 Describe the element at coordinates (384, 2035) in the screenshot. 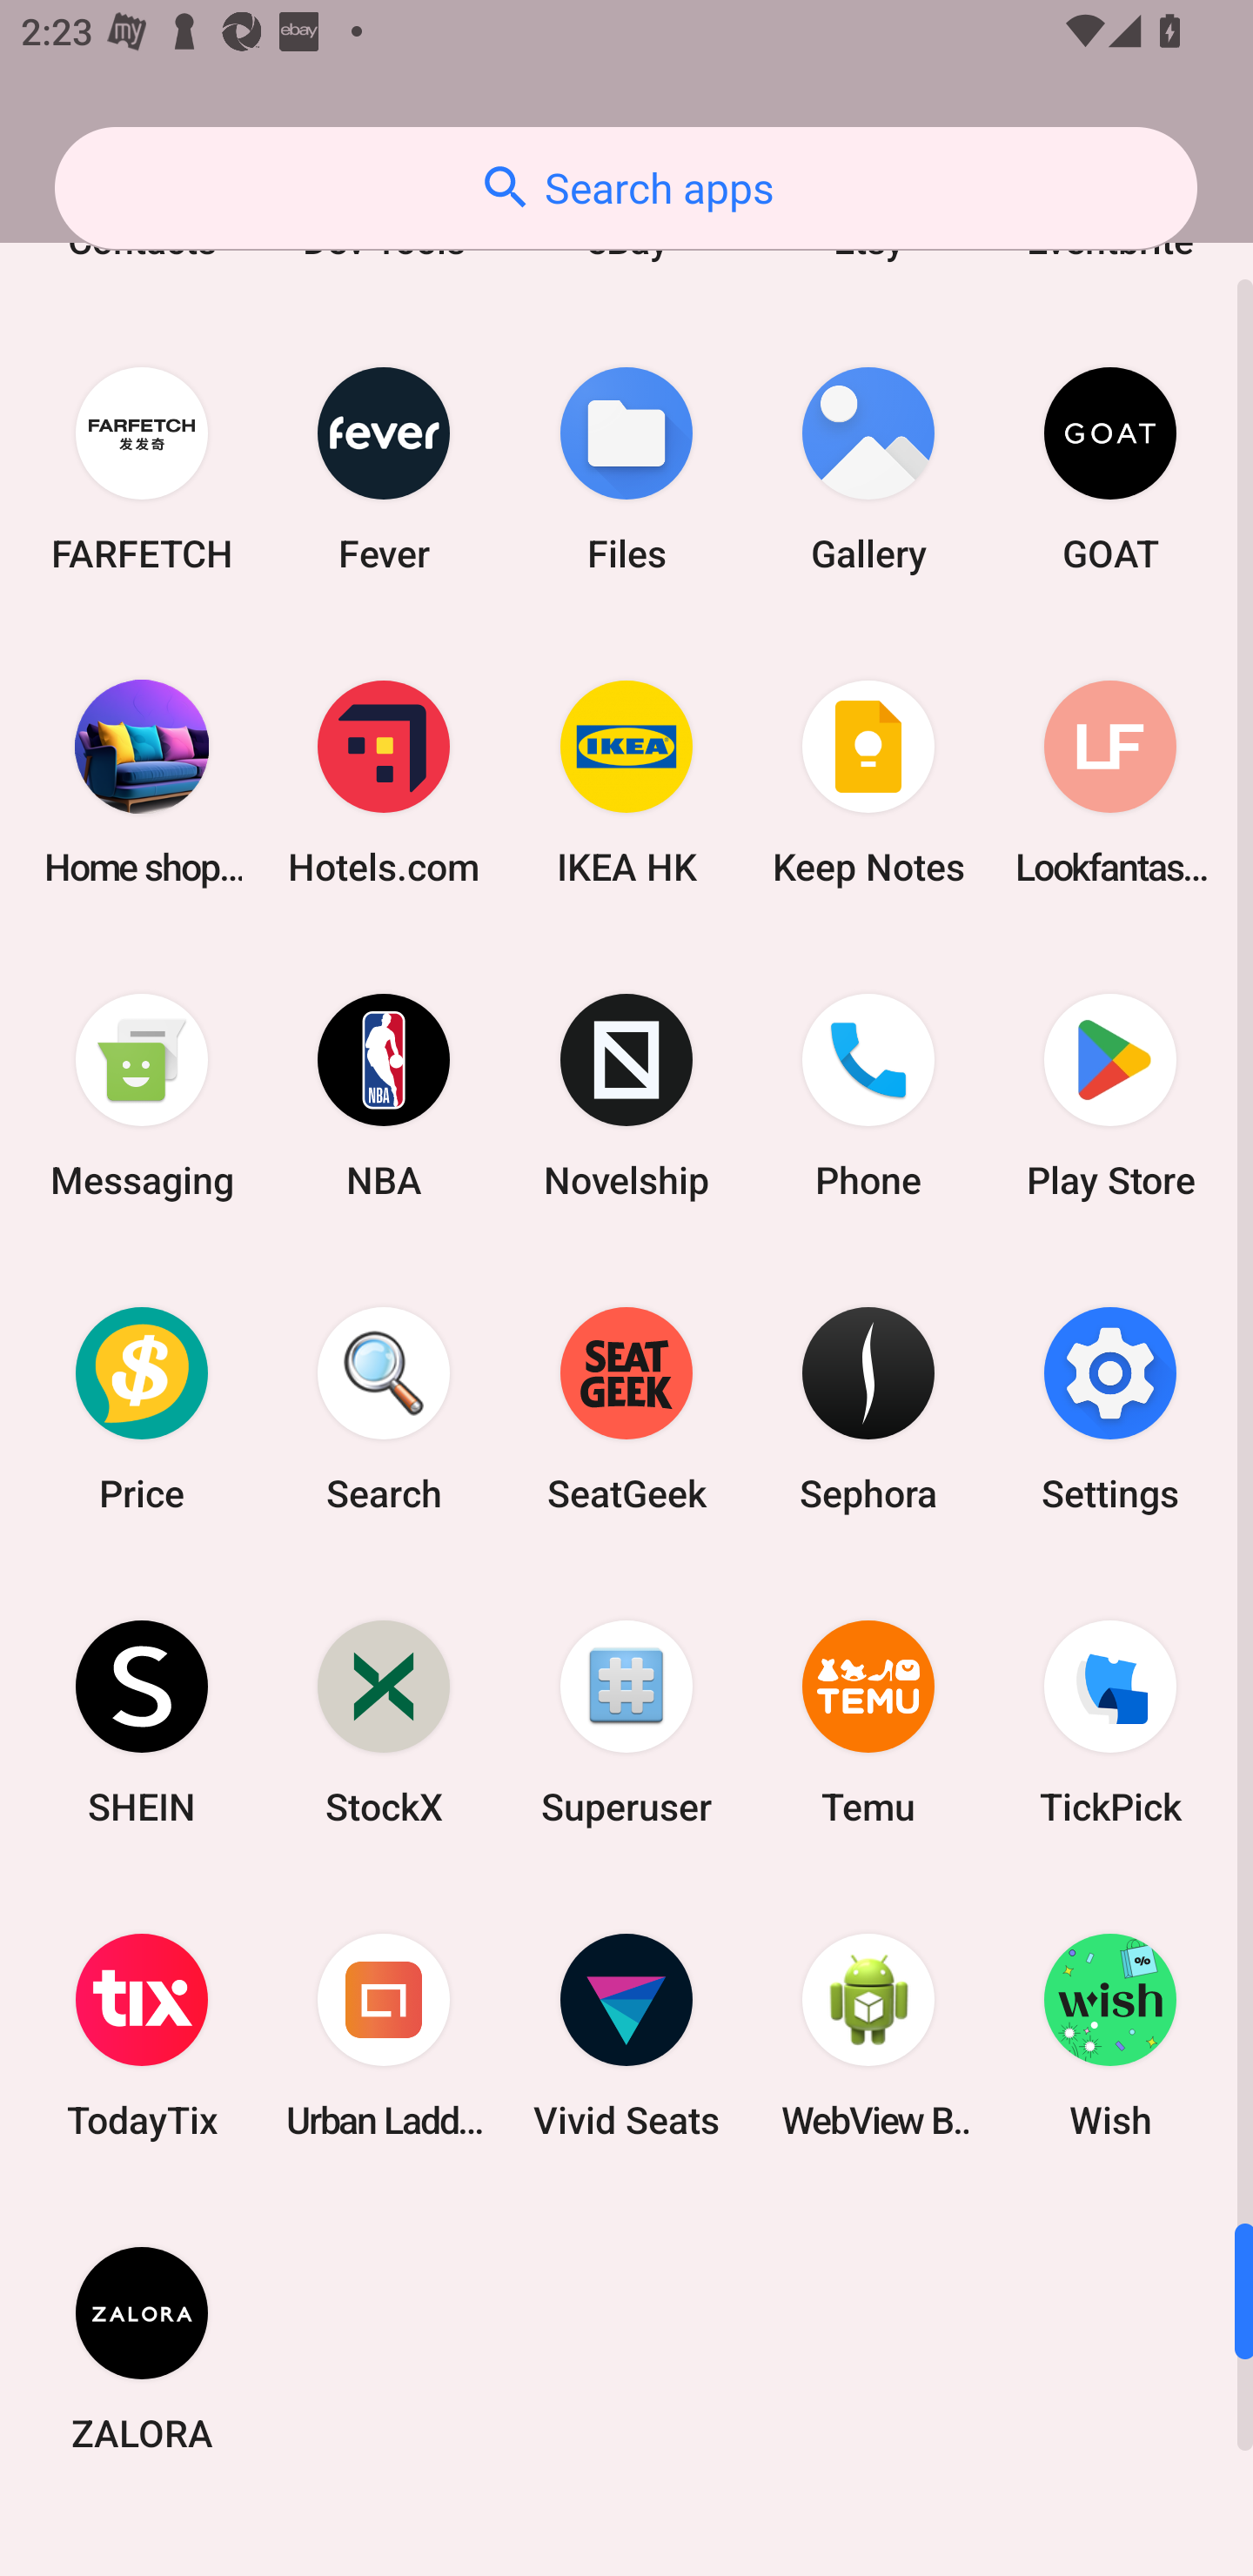

I see `Urban Ladder` at that location.